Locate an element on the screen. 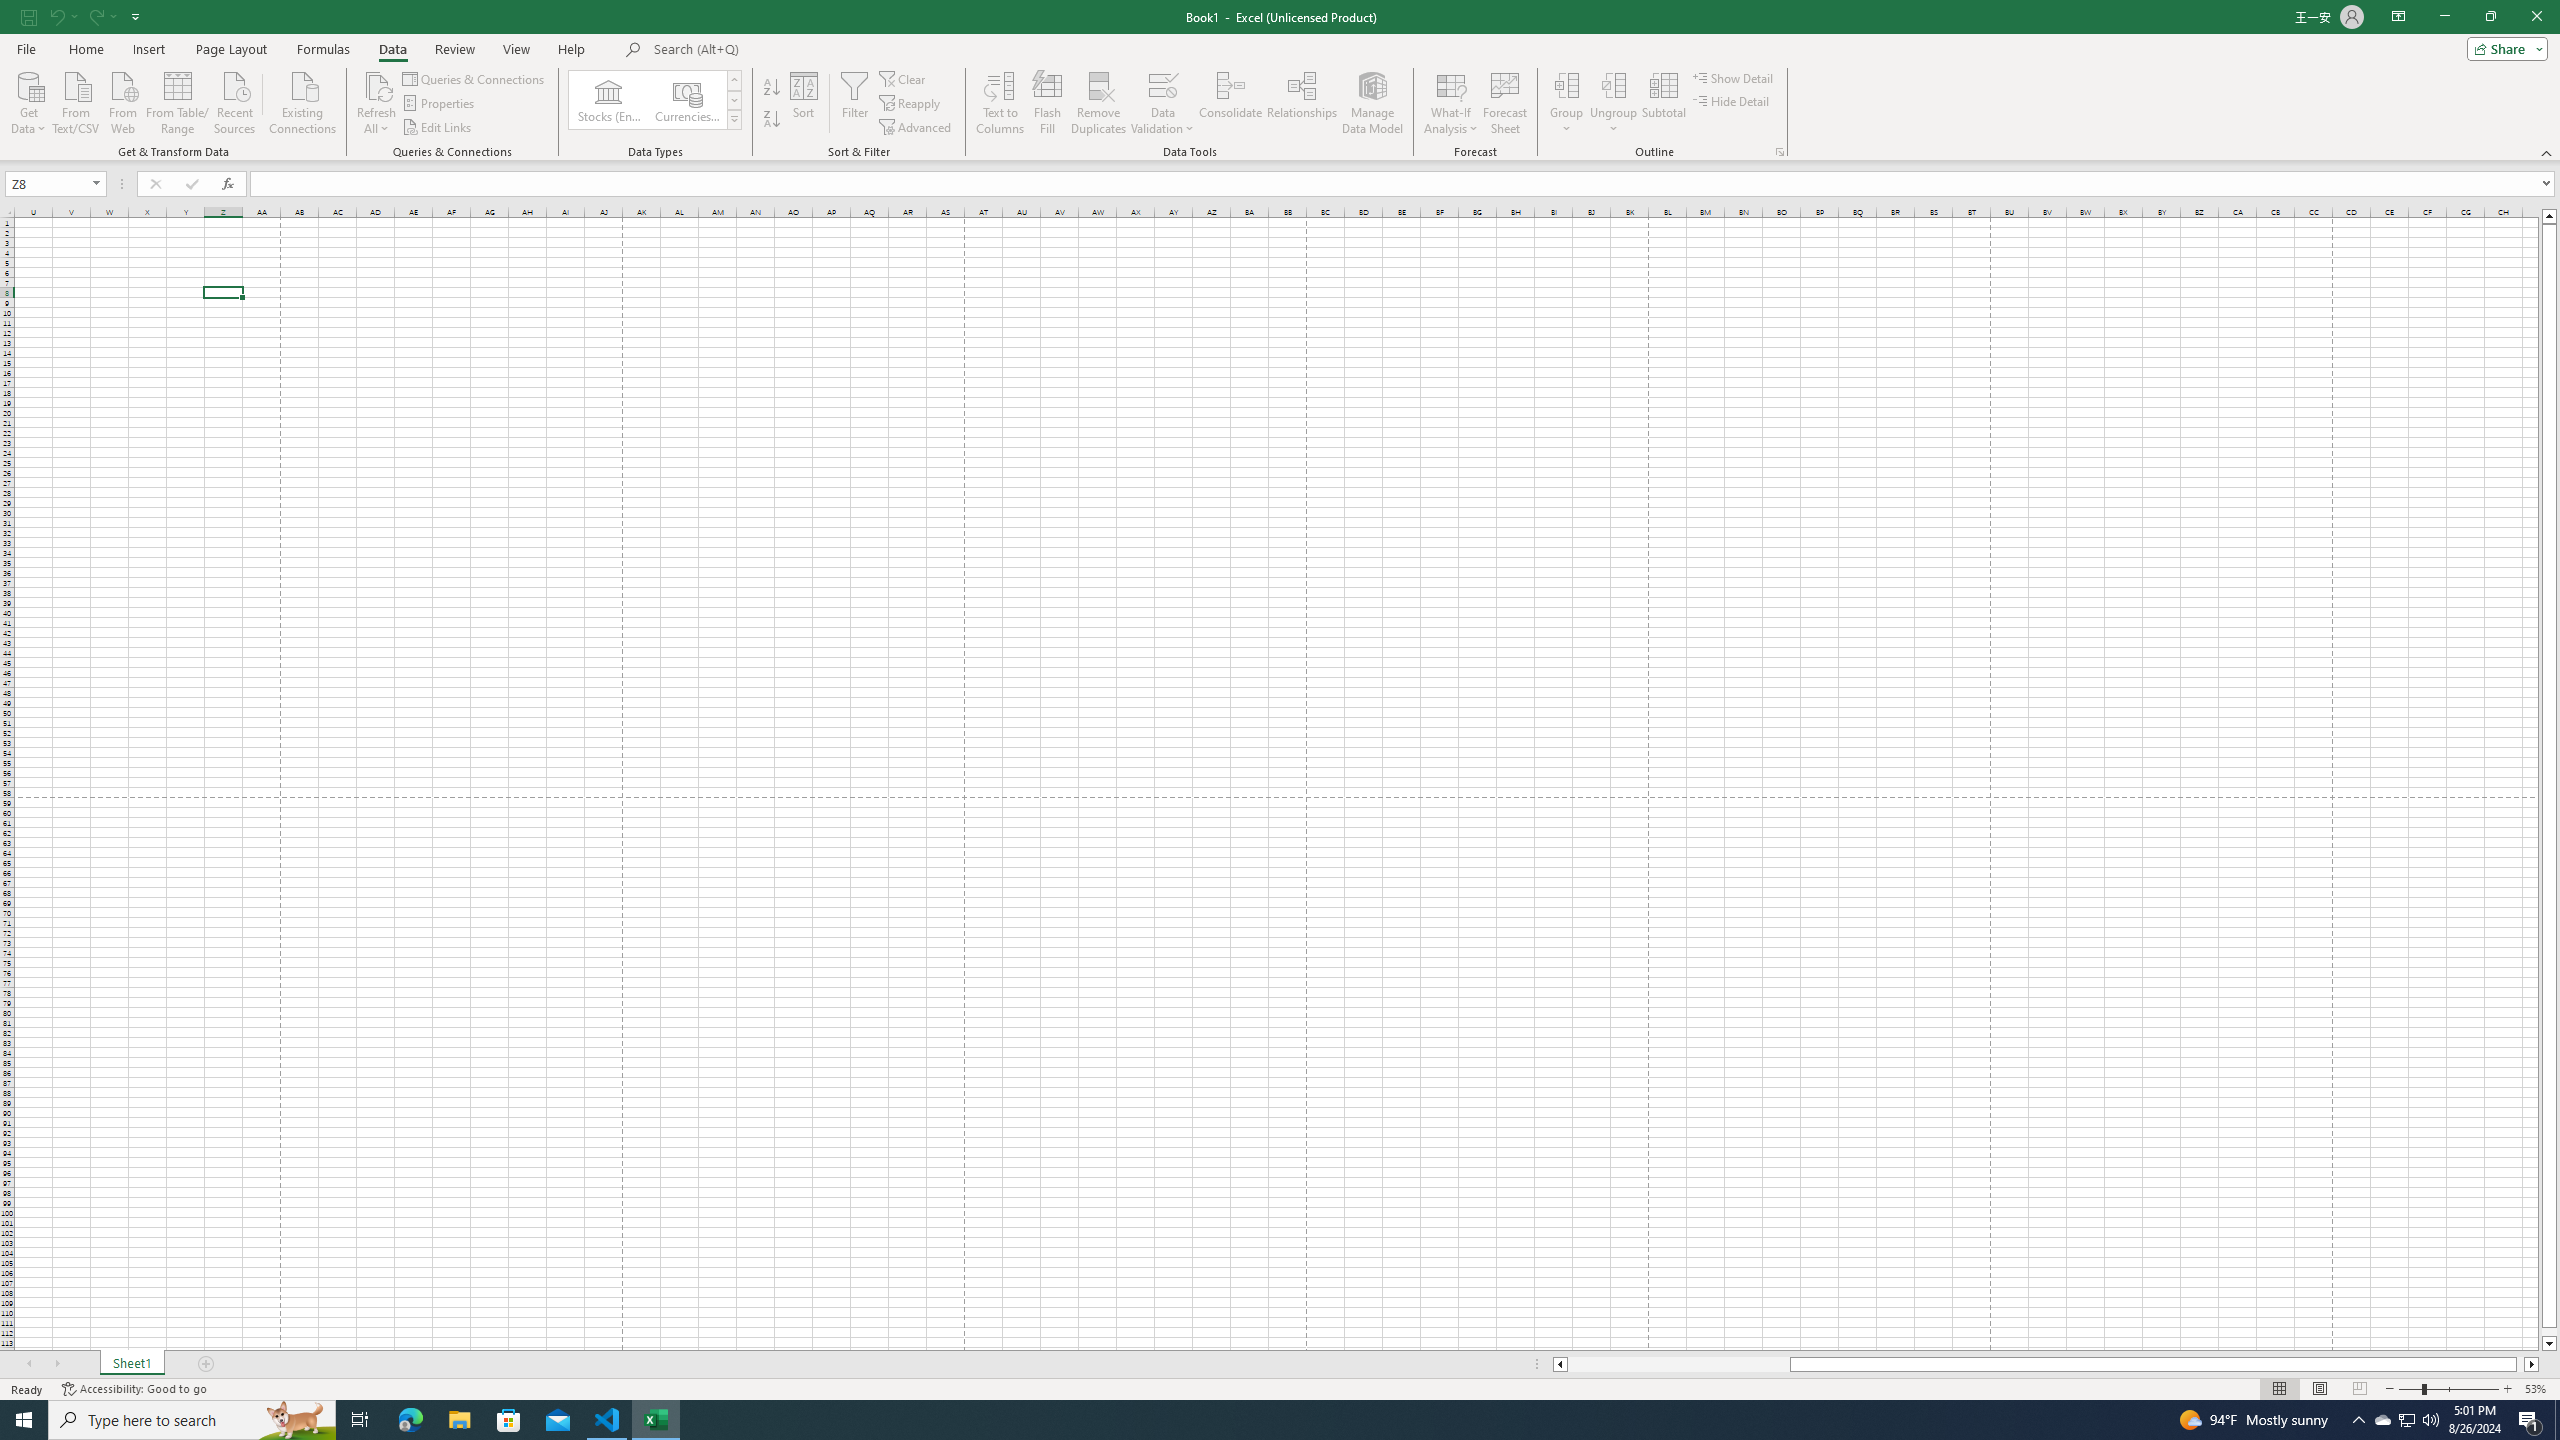 The width and height of the screenshot is (2560, 1440). Save is located at coordinates (29, 16).